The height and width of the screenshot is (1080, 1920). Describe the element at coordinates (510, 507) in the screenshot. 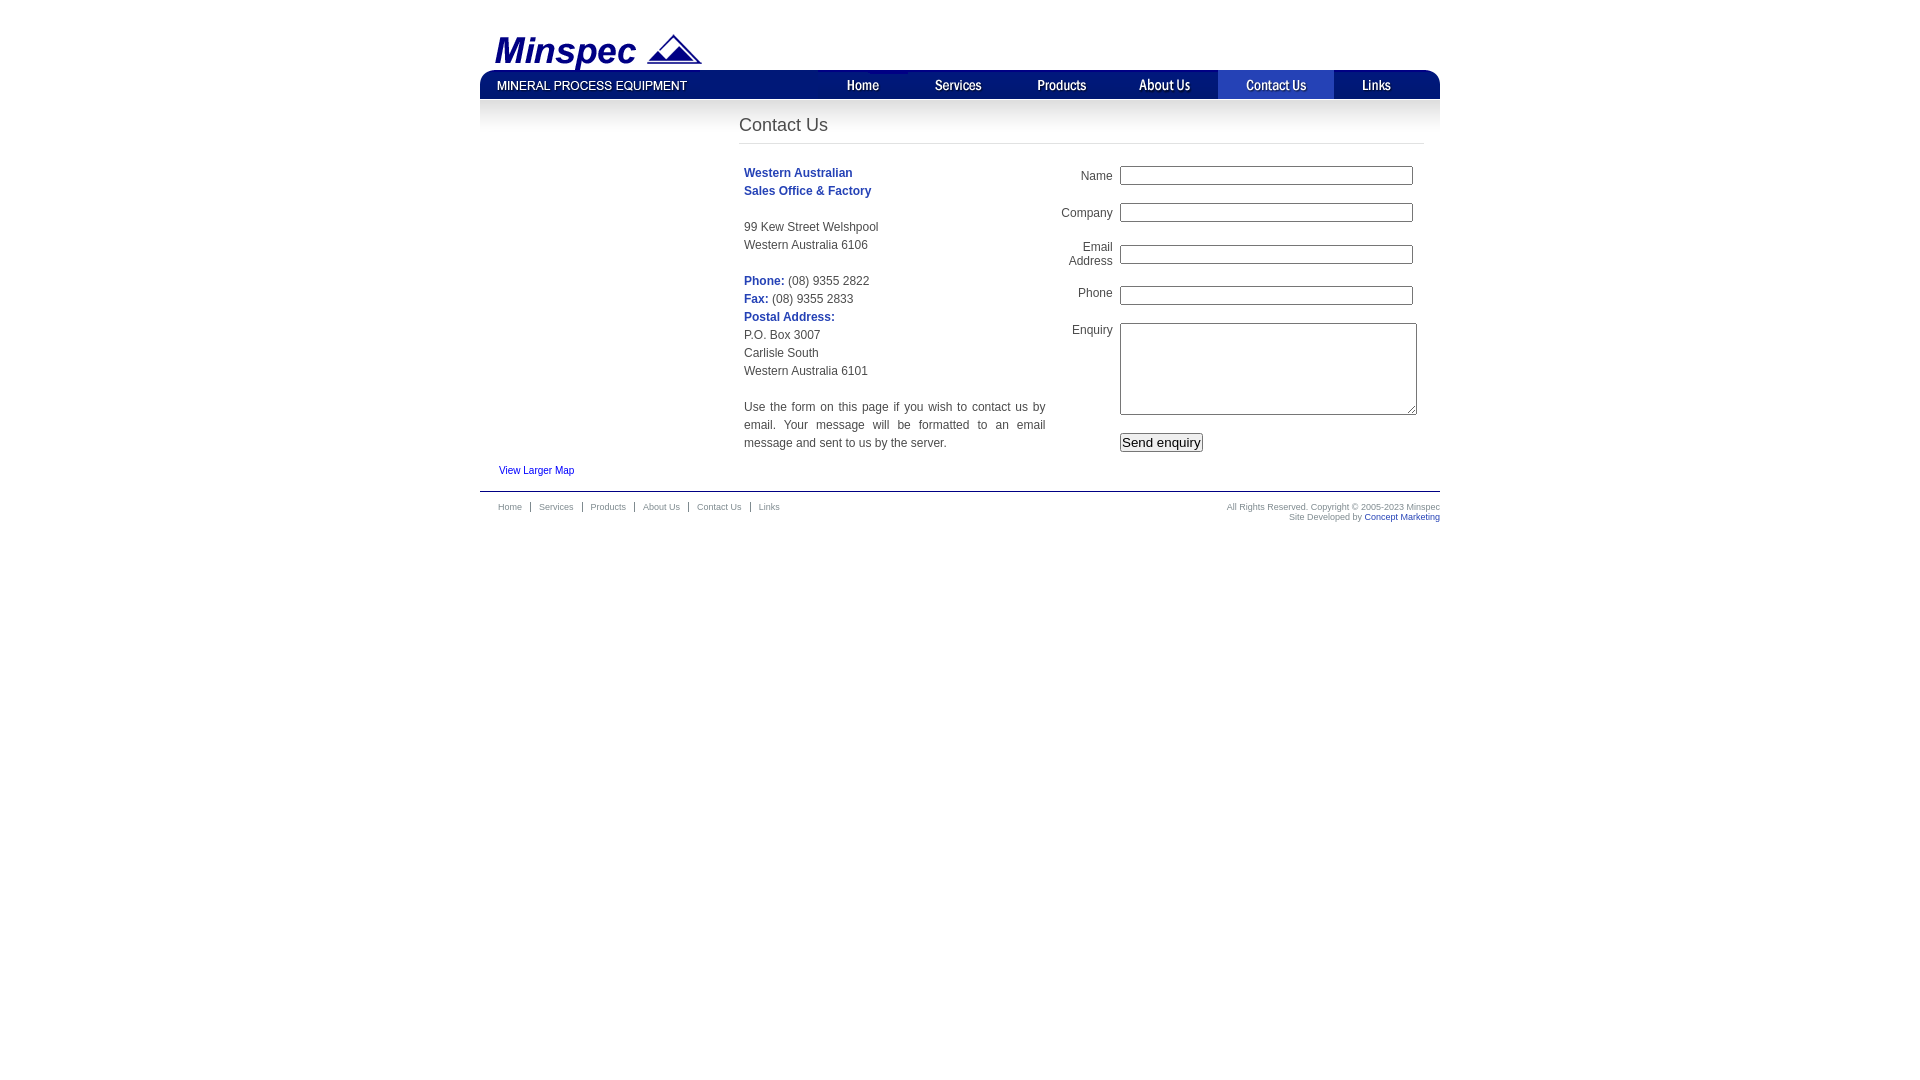

I see `Home` at that location.